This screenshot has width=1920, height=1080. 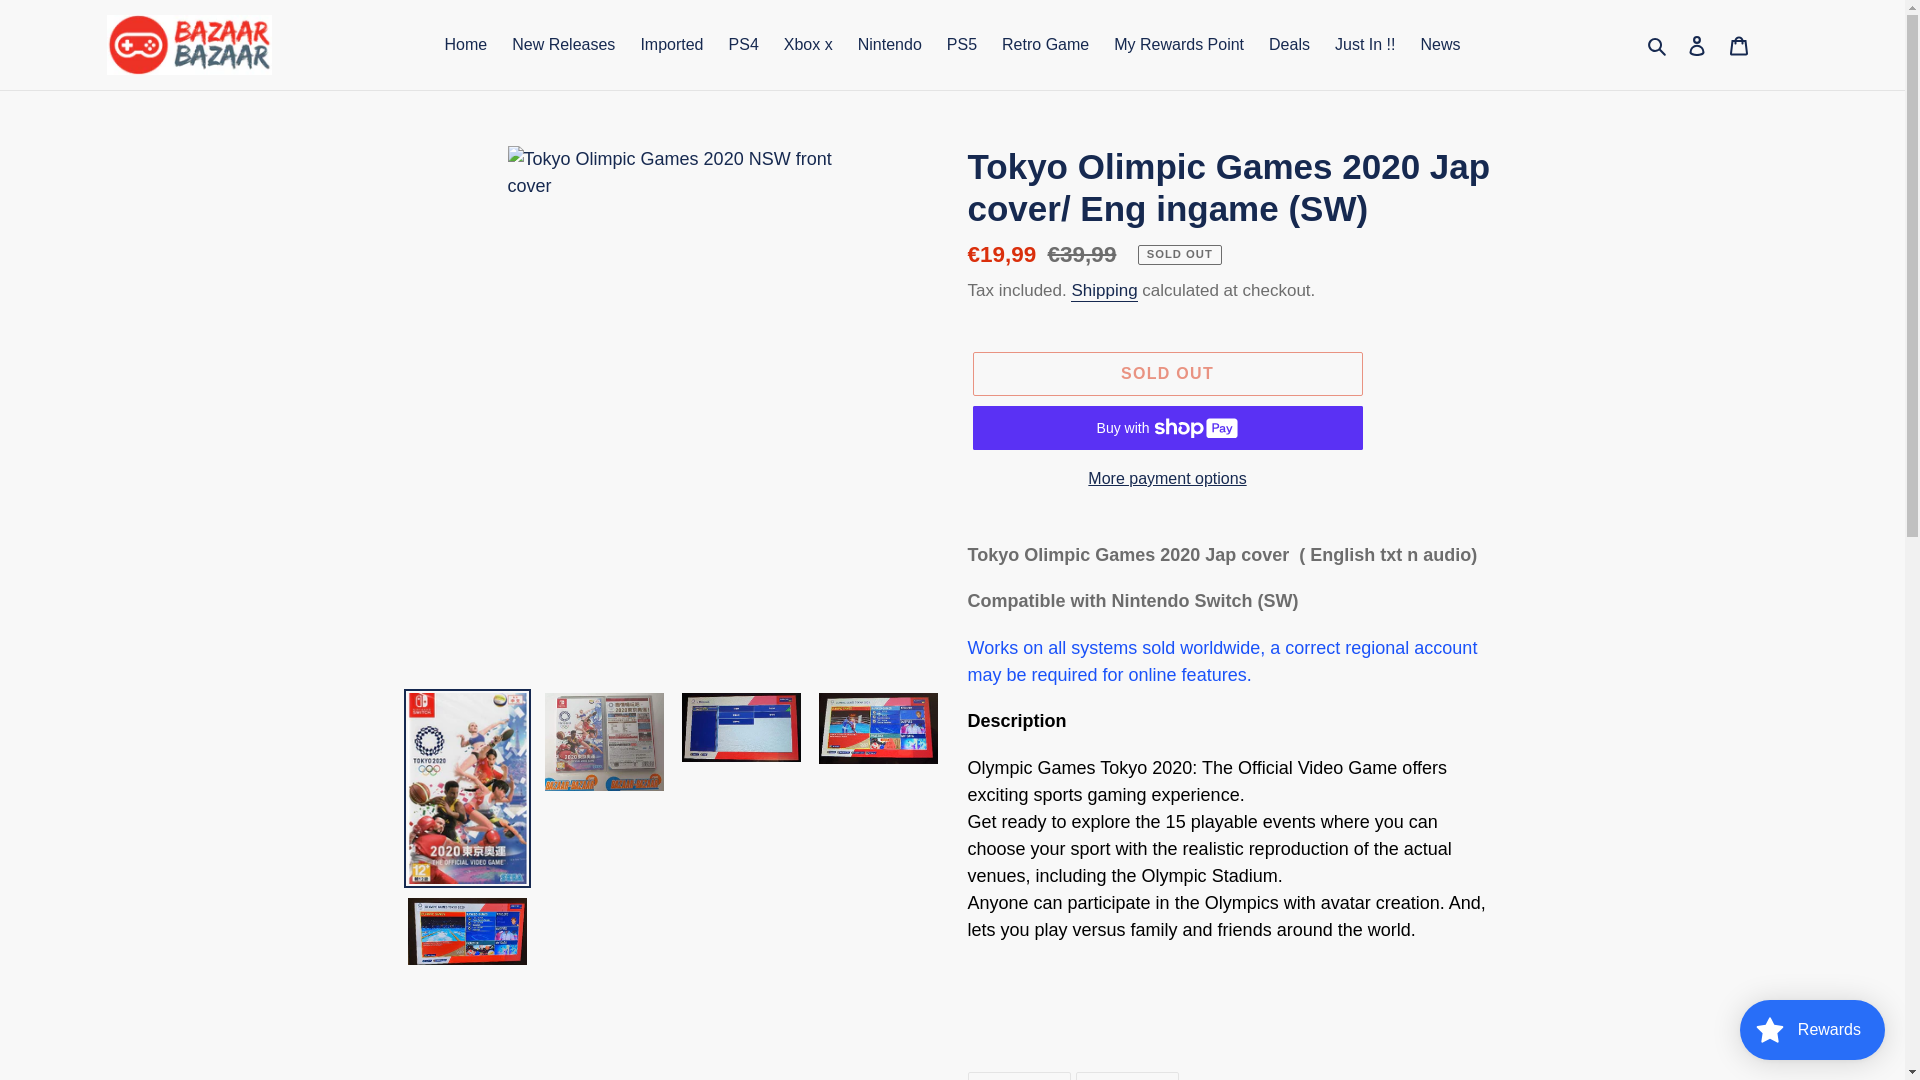 What do you see at coordinates (744, 45) in the screenshot?
I see `PS4` at bounding box center [744, 45].